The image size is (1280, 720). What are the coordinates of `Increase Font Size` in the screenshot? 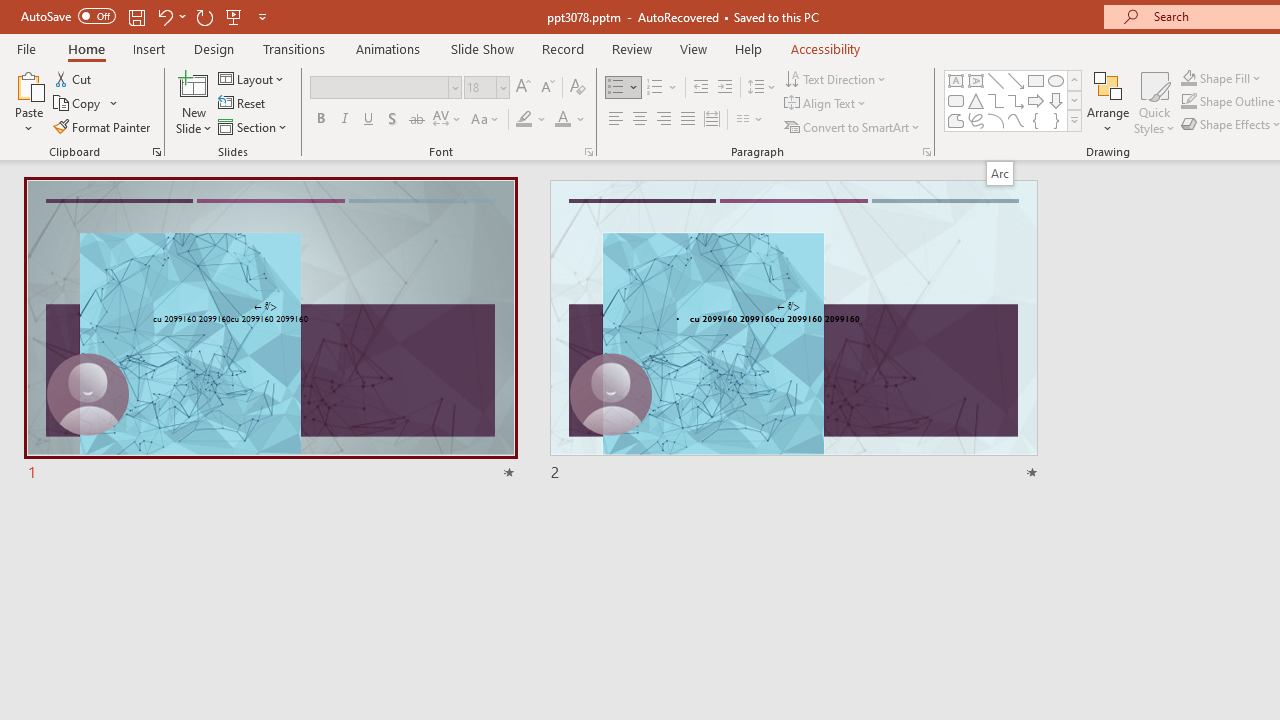 It's located at (522, 88).